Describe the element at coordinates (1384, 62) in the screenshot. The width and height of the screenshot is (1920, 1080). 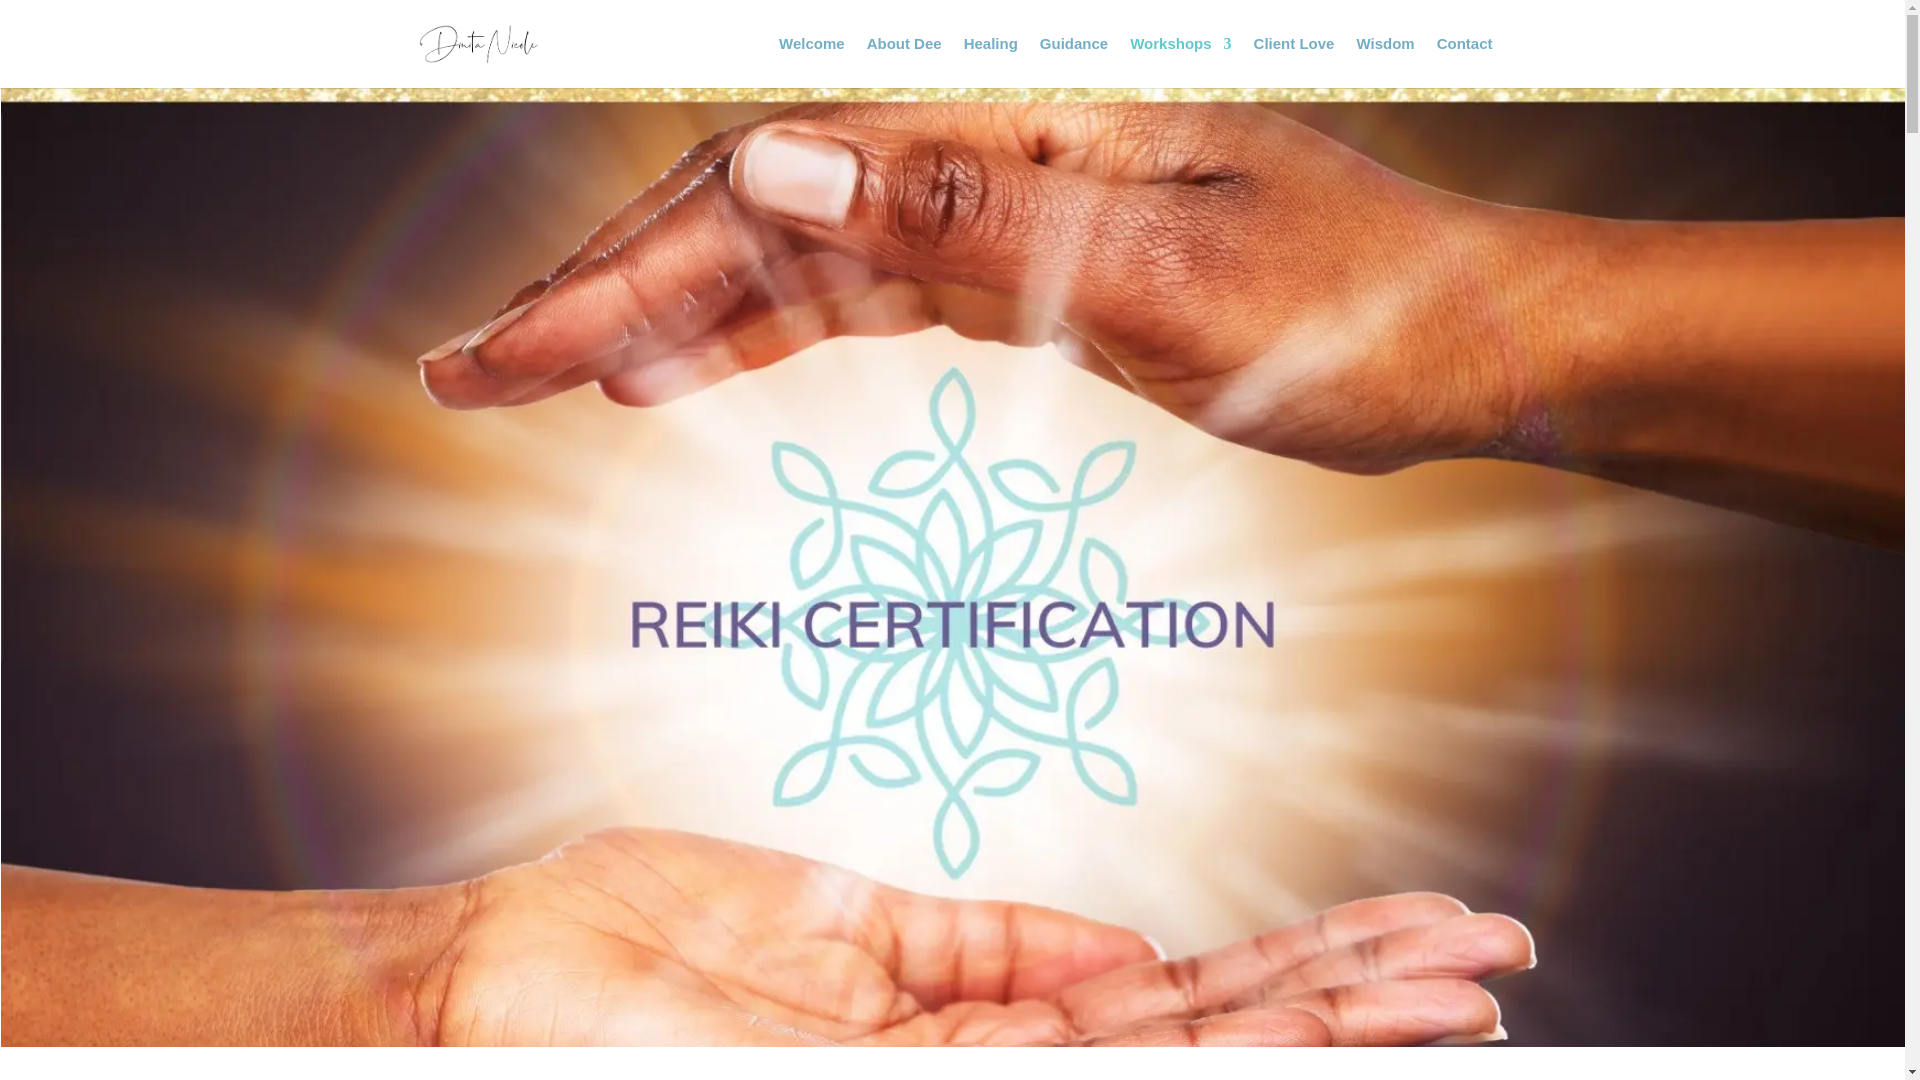
I see `Wisdom` at that location.